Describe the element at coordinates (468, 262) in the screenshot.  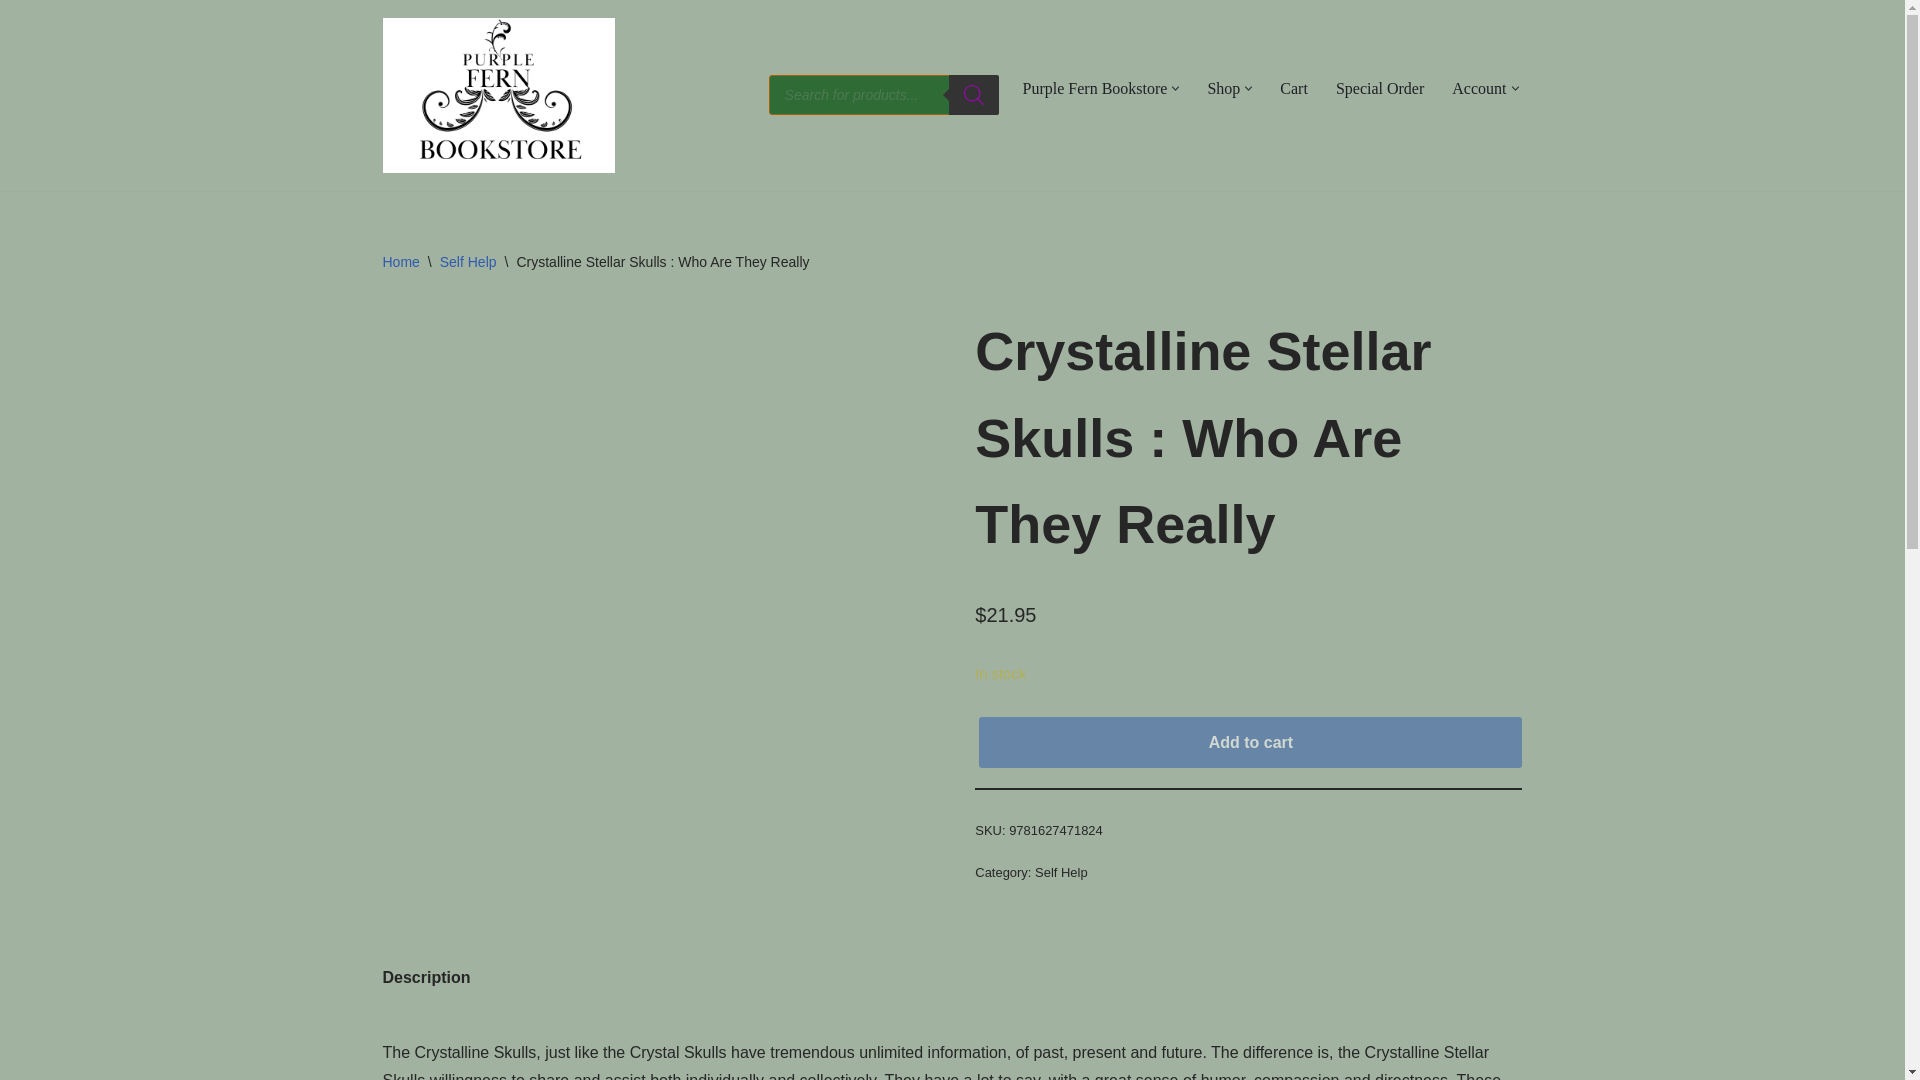
I see `Self Help` at that location.